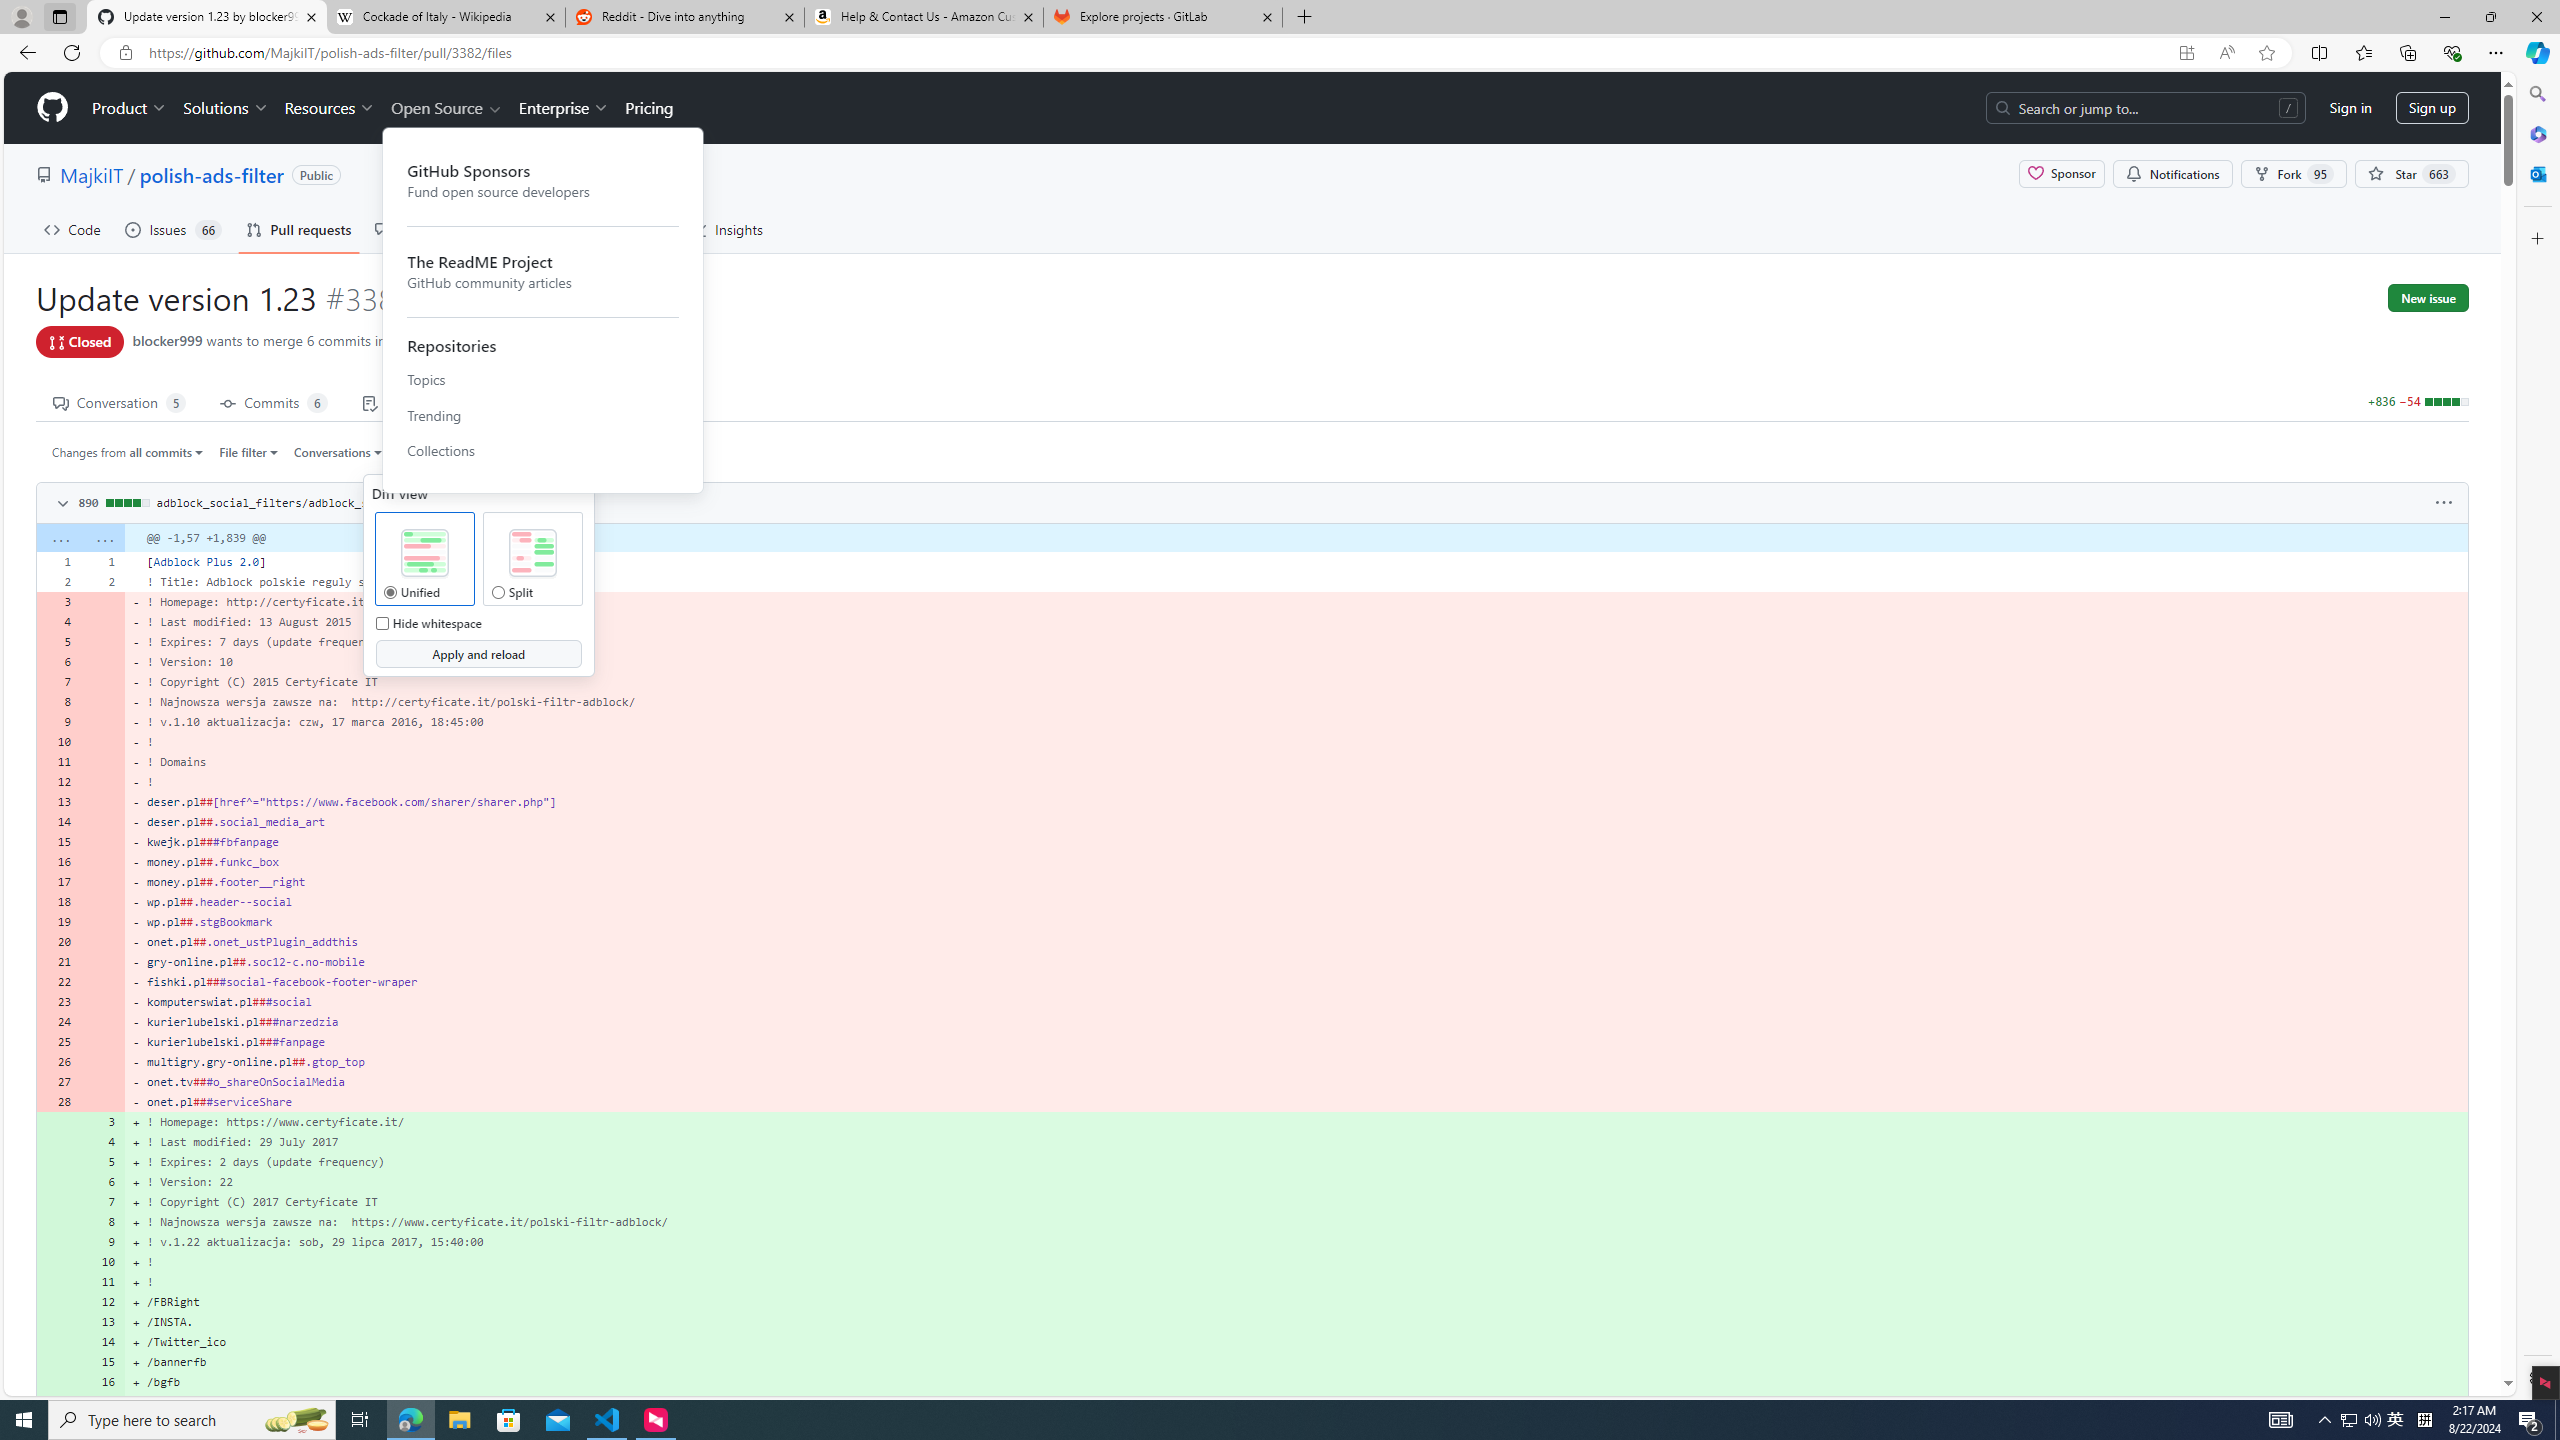  What do you see at coordinates (2294, 174) in the screenshot?
I see `Fork 95` at bounding box center [2294, 174].